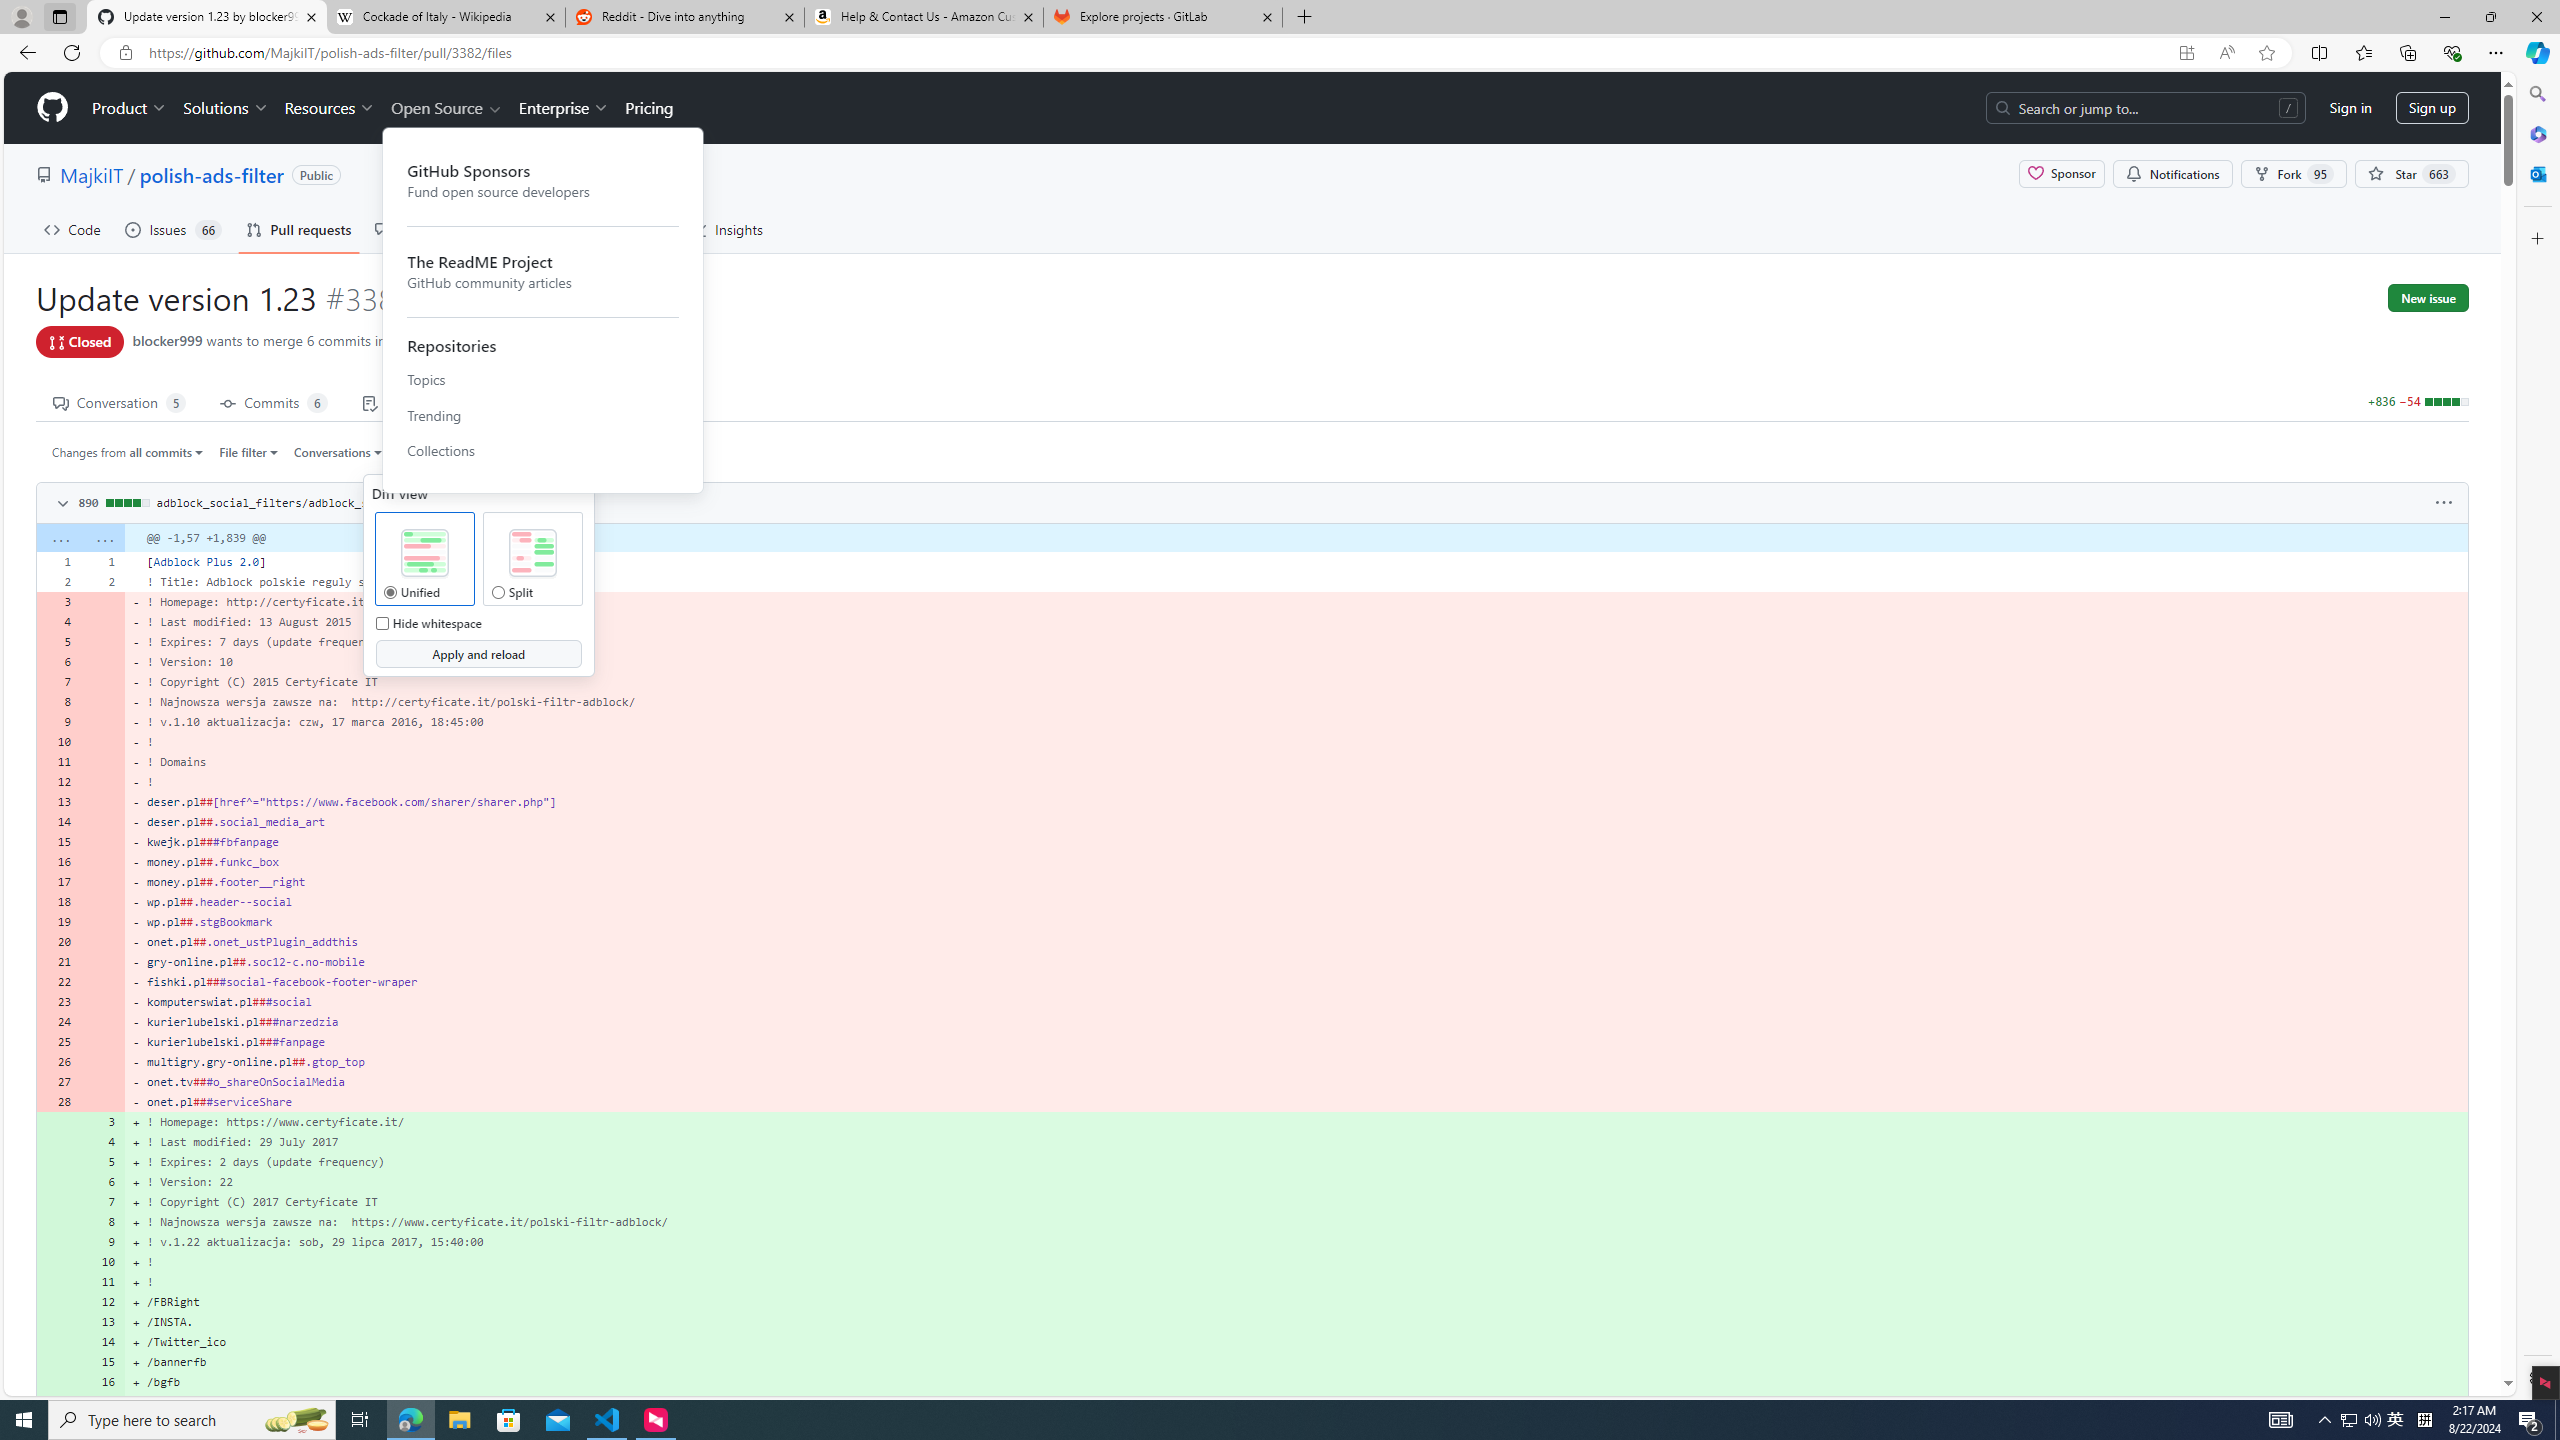  What do you see at coordinates (2294, 174) in the screenshot?
I see `Fork 95` at bounding box center [2294, 174].